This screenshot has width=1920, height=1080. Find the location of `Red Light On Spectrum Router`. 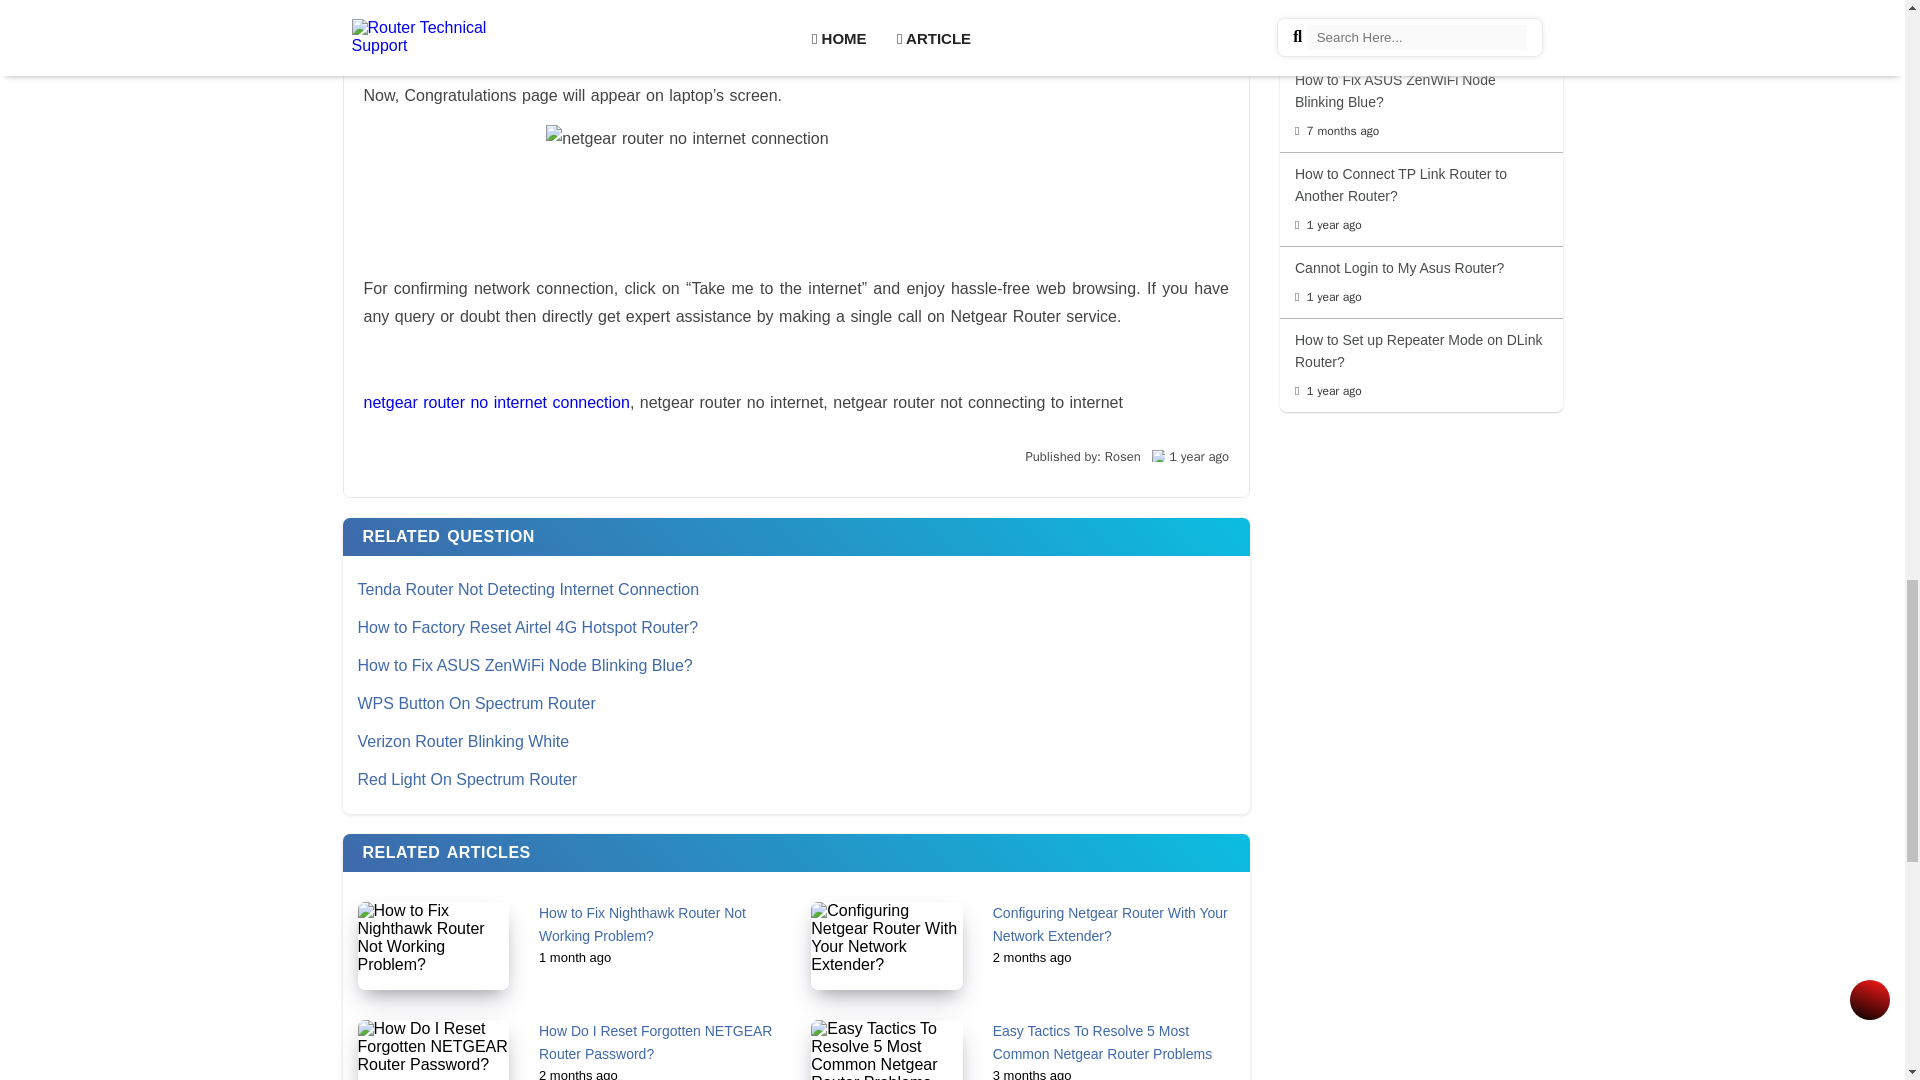

Red Light On Spectrum Router is located at coordinates (796, 780).